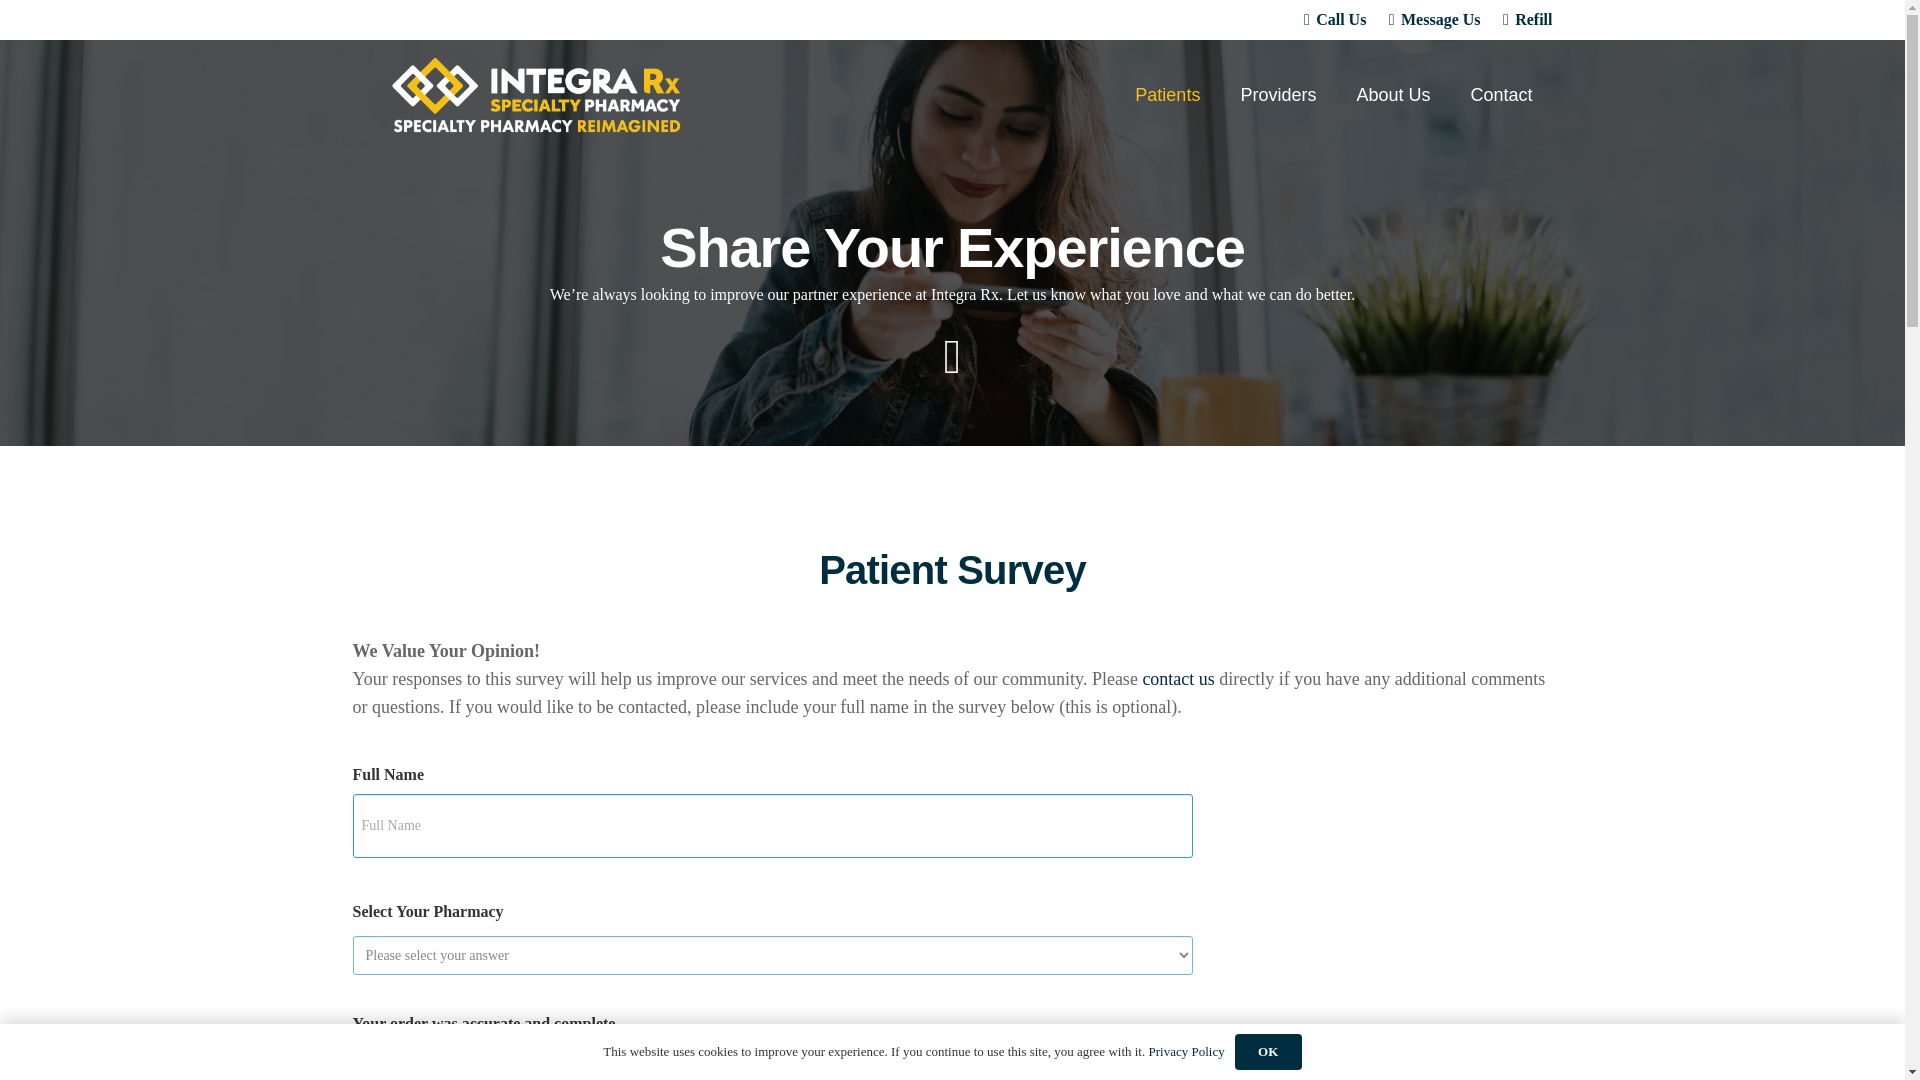 The height and width of the screenshot is (1080, 1920). Describe the element at coordinates (1167, 94) in the screenshot. I see `Patients` at that location.